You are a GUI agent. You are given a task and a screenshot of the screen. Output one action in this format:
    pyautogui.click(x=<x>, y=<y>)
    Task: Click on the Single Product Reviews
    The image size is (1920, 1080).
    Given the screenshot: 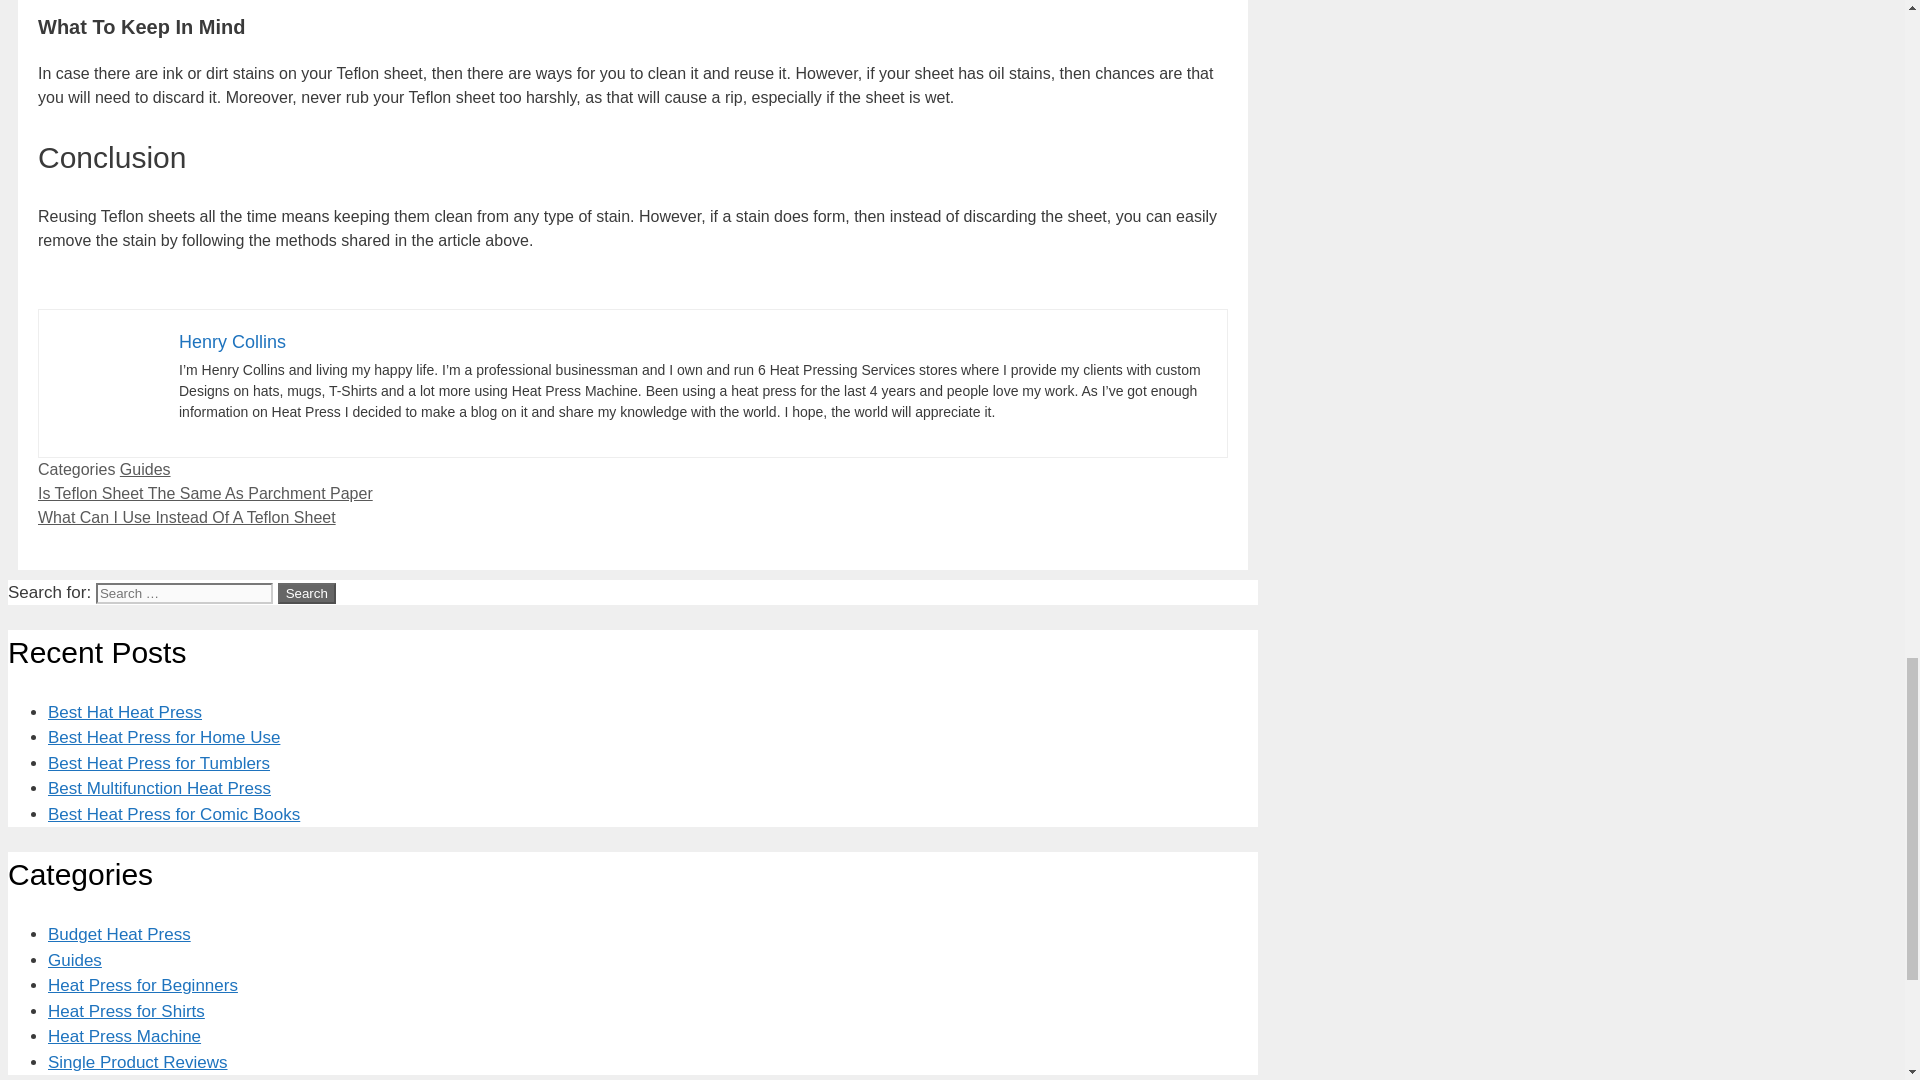 What is the action you would take?
    pyautogui.click(x=138, y=1062)
    